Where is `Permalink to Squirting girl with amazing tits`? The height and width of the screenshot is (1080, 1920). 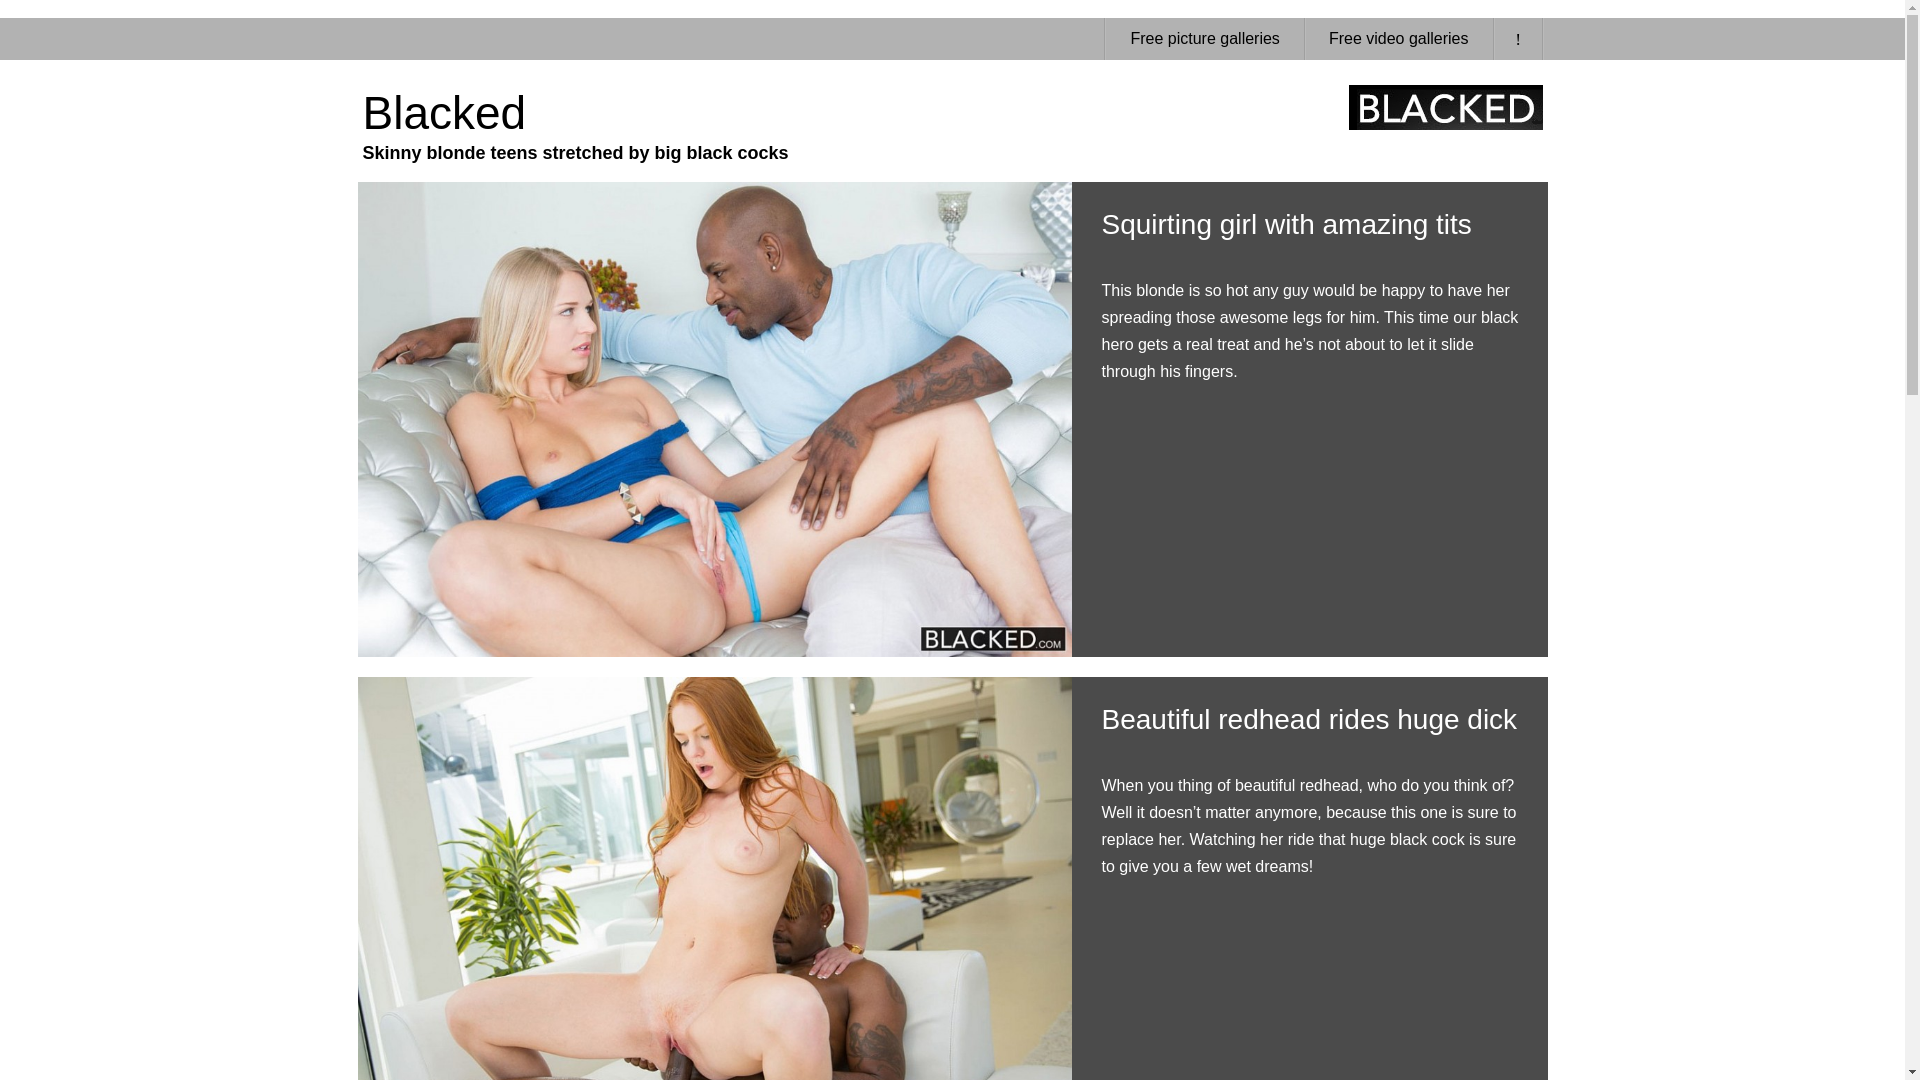 Permalink to Squirting girl with amazing tits is located at coordinates (1204, 39).